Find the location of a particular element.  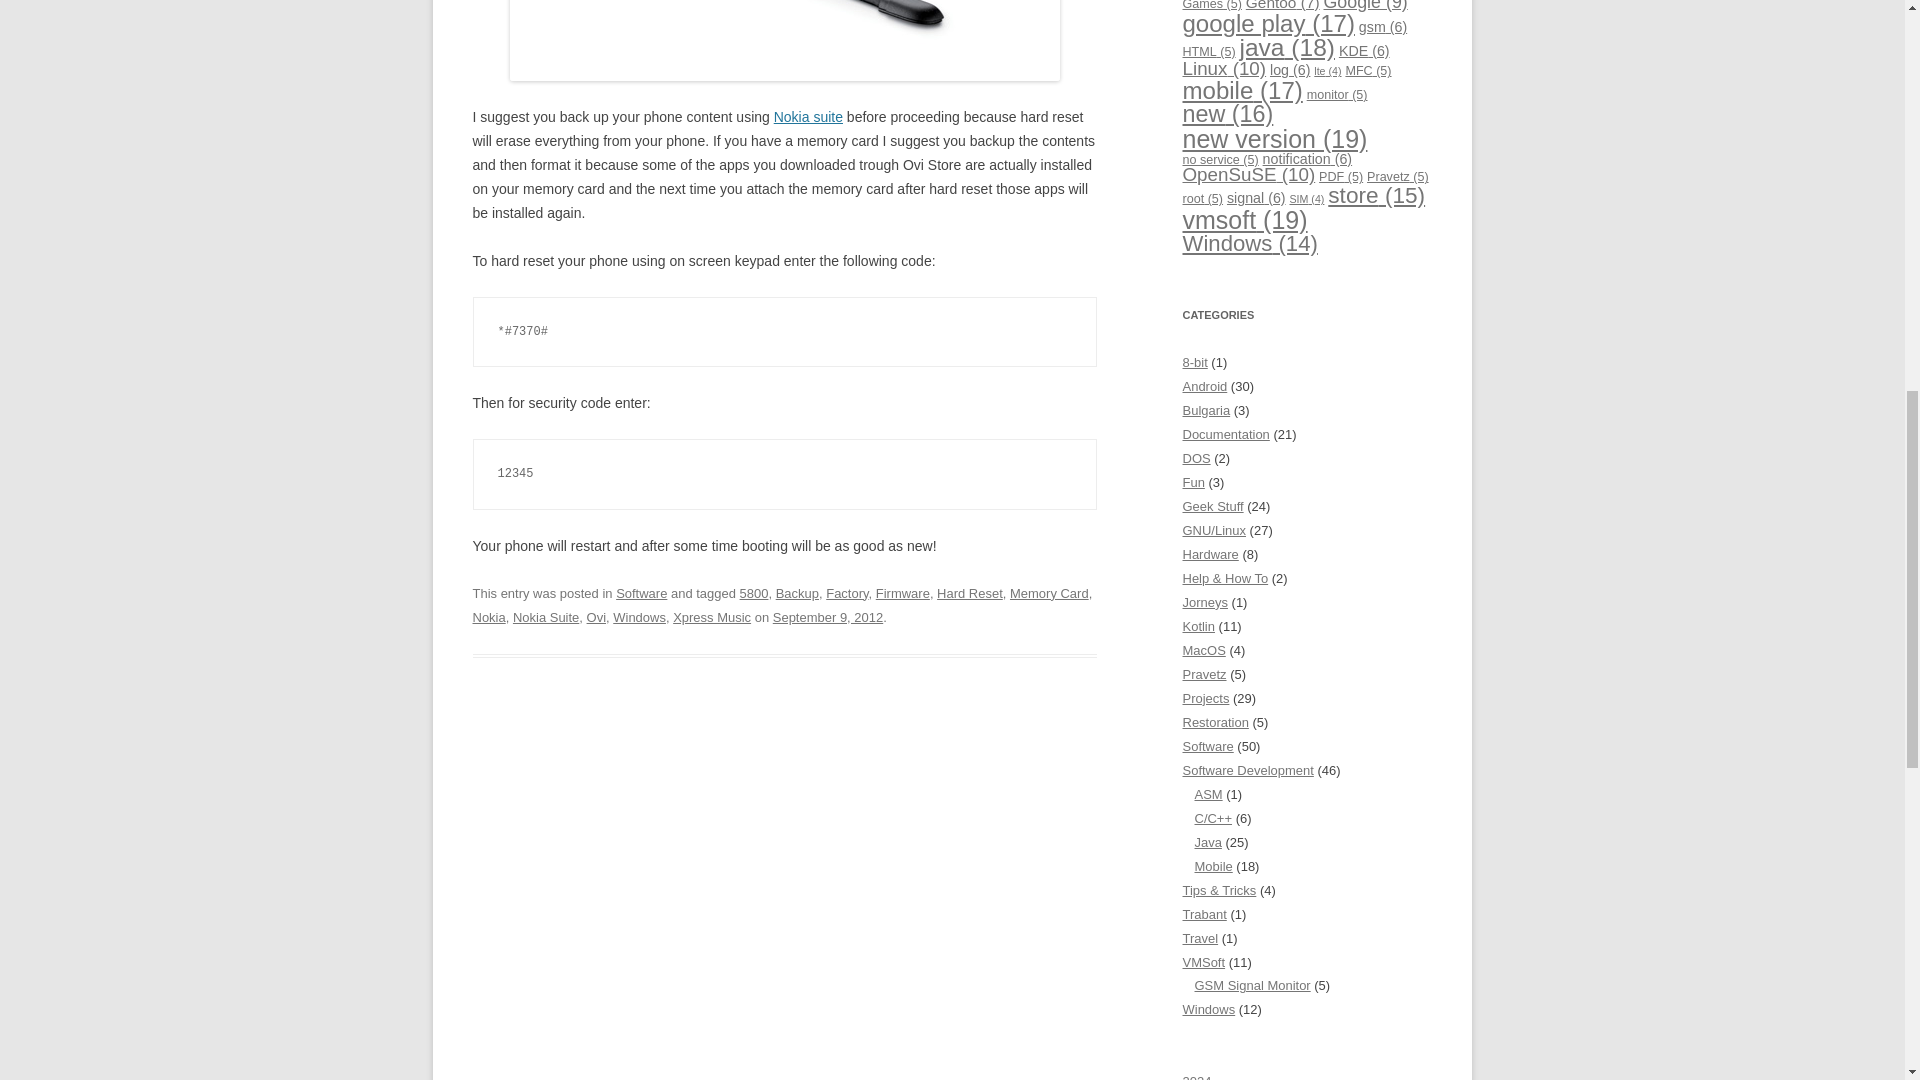

nokia-5800-xpress-music-1 is located at coordinates (784, 40).